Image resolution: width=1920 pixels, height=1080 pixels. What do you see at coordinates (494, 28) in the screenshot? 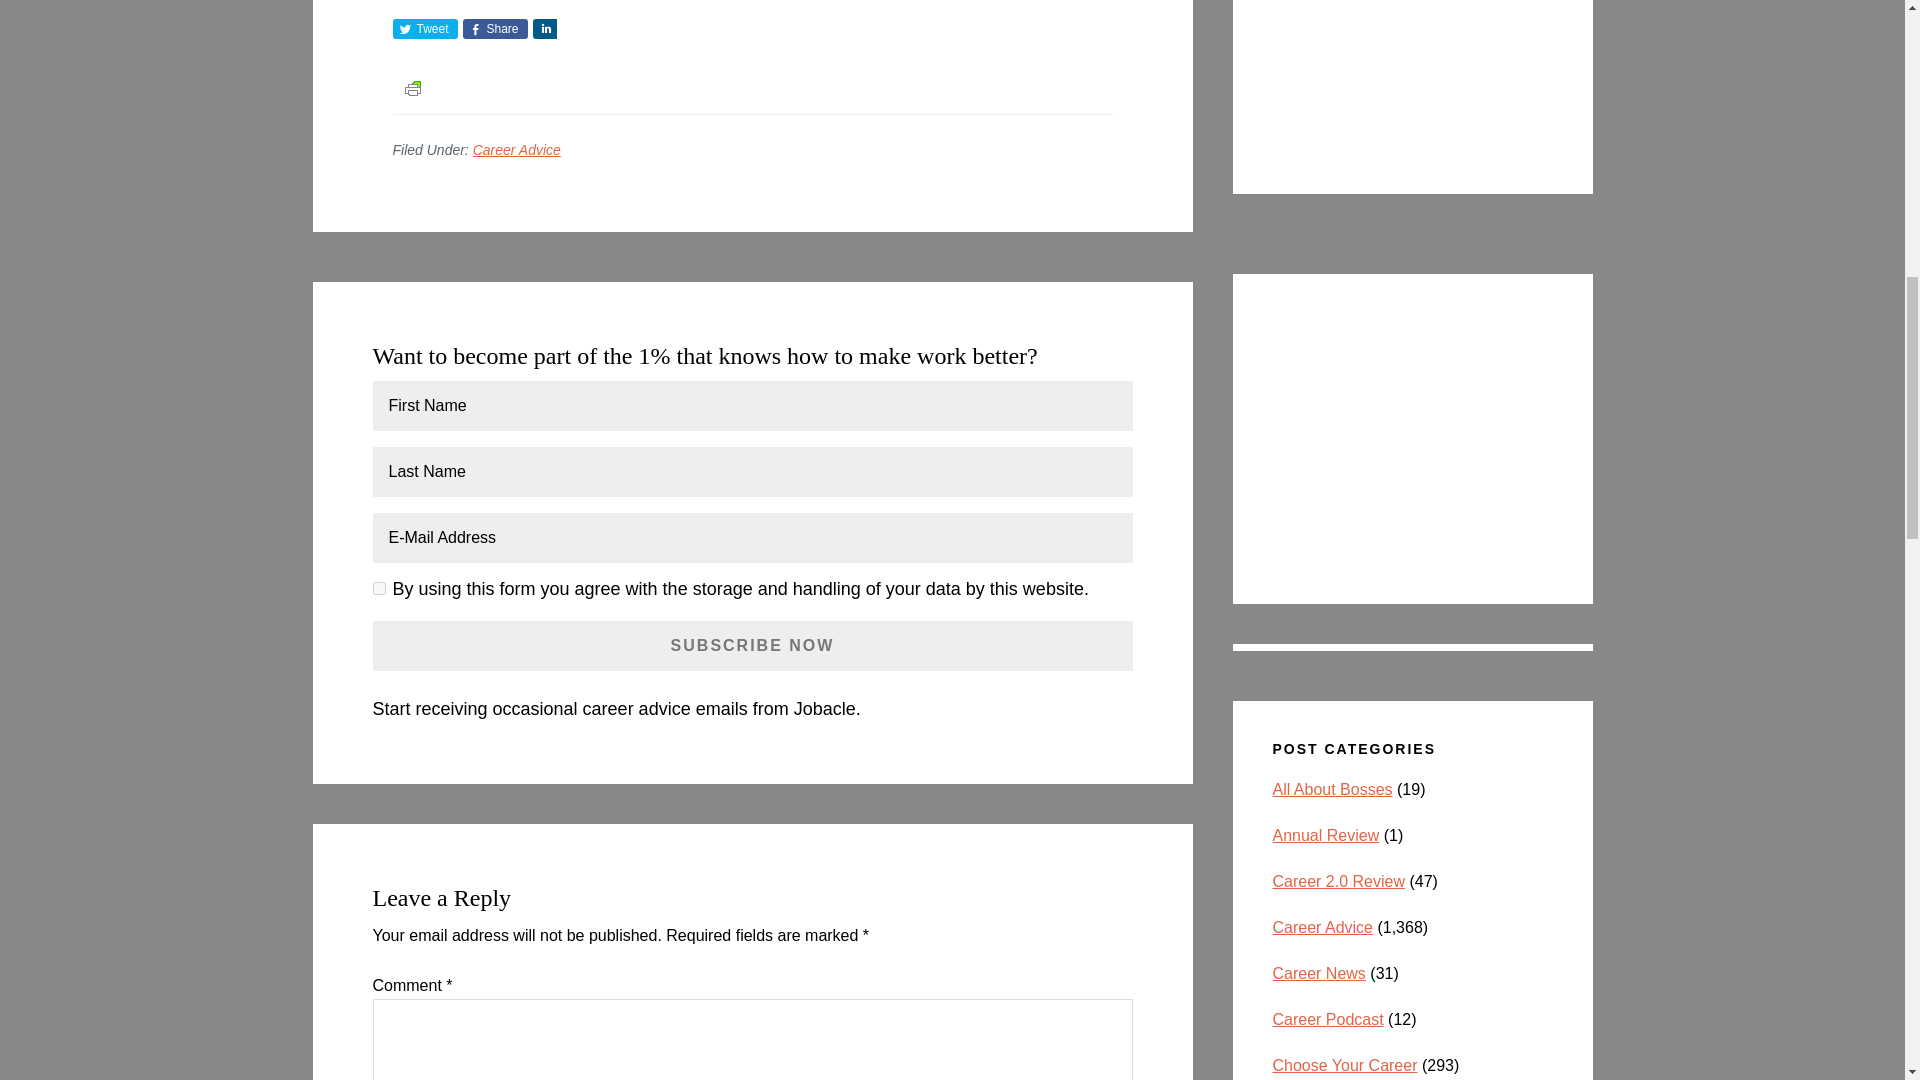
I see `Share` at bounding box center [494, 28].